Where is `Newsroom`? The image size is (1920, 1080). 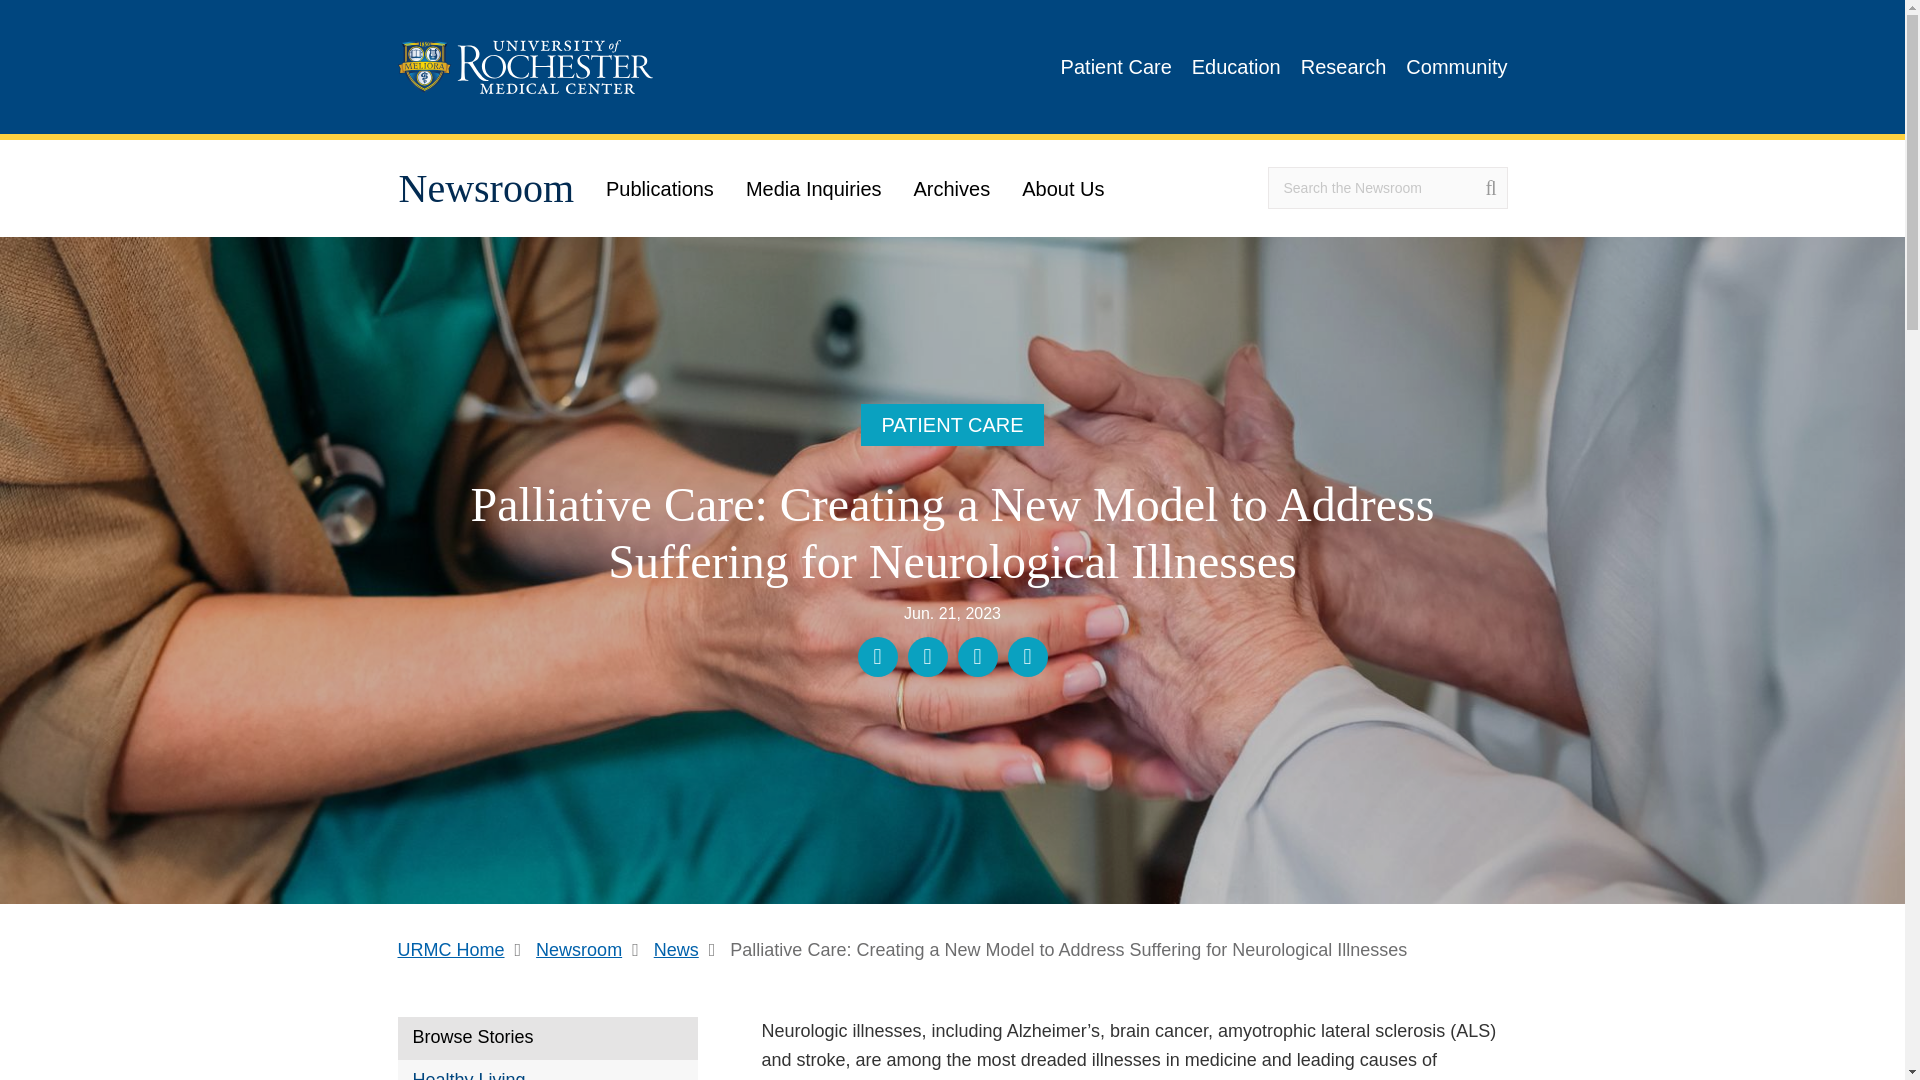
Newsroom is located at coordinates (592, 950).